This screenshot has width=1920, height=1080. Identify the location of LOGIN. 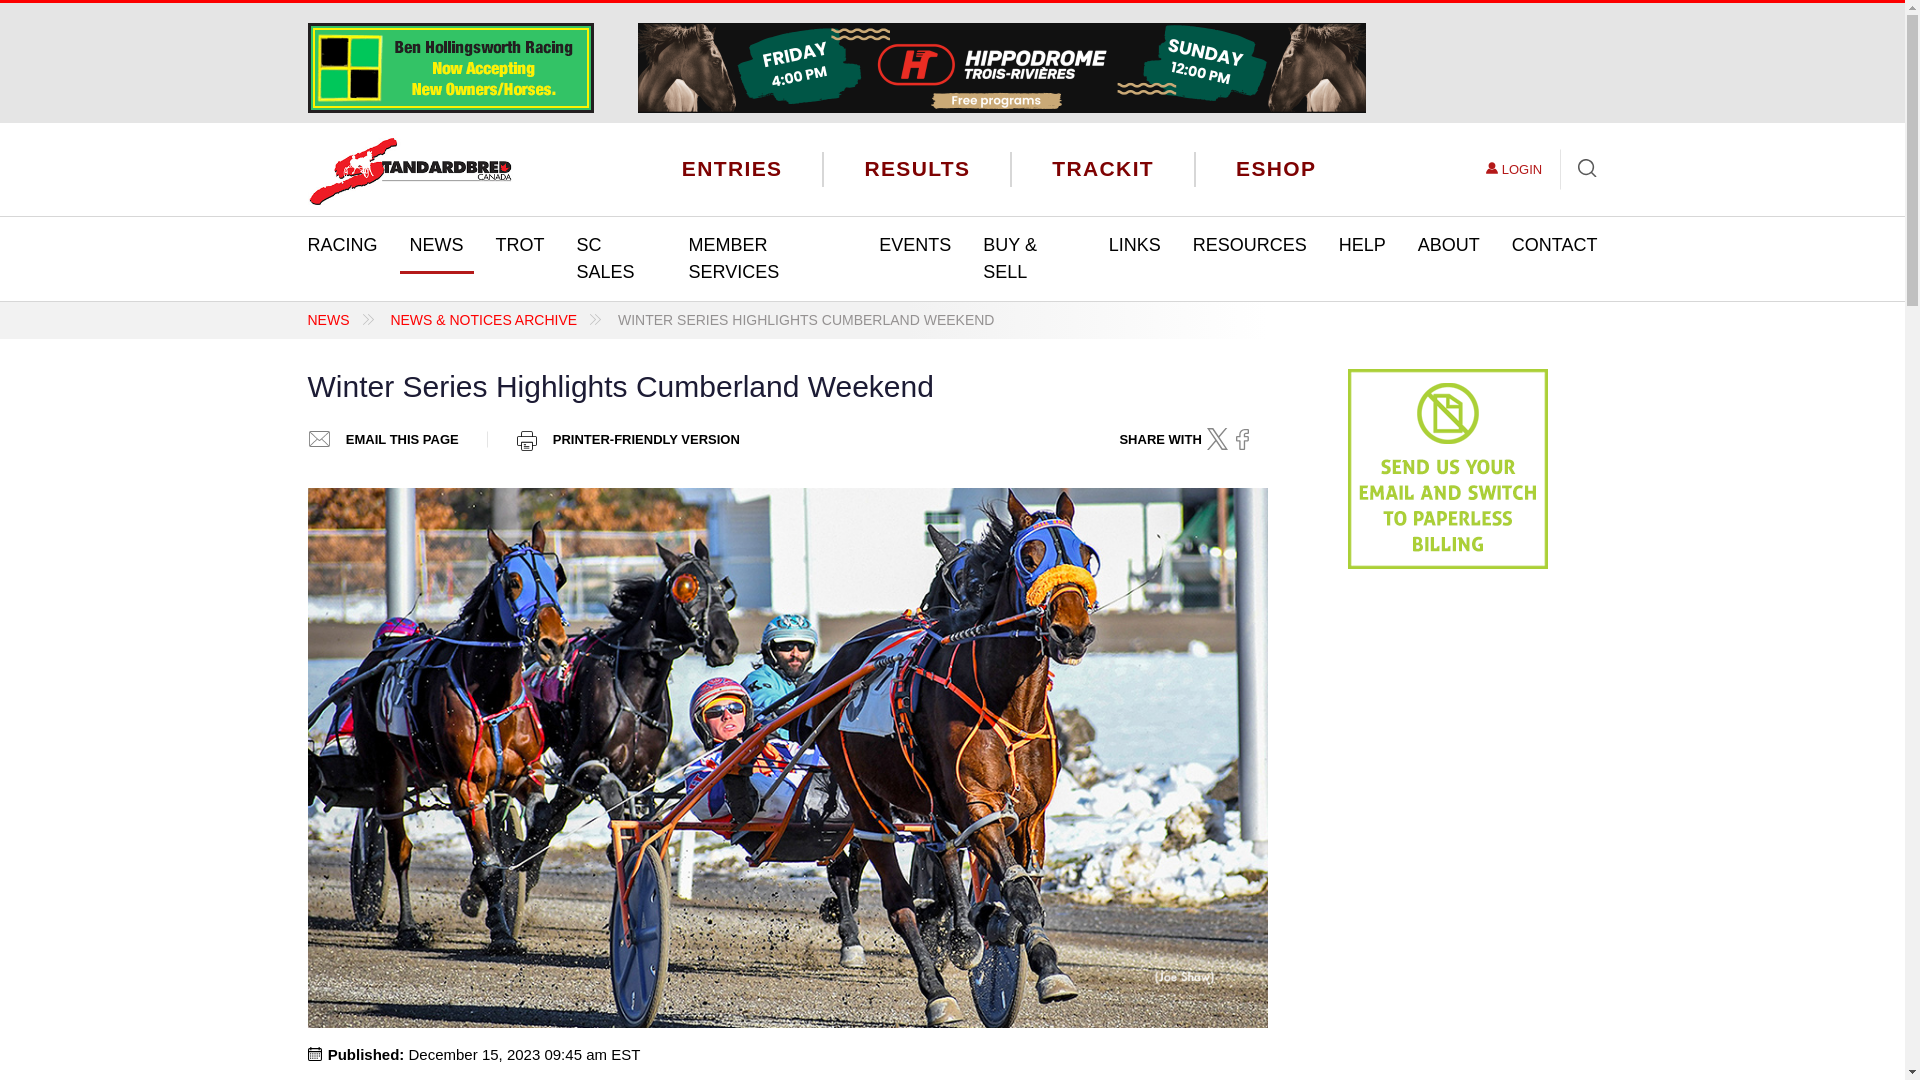
(1514, 170).